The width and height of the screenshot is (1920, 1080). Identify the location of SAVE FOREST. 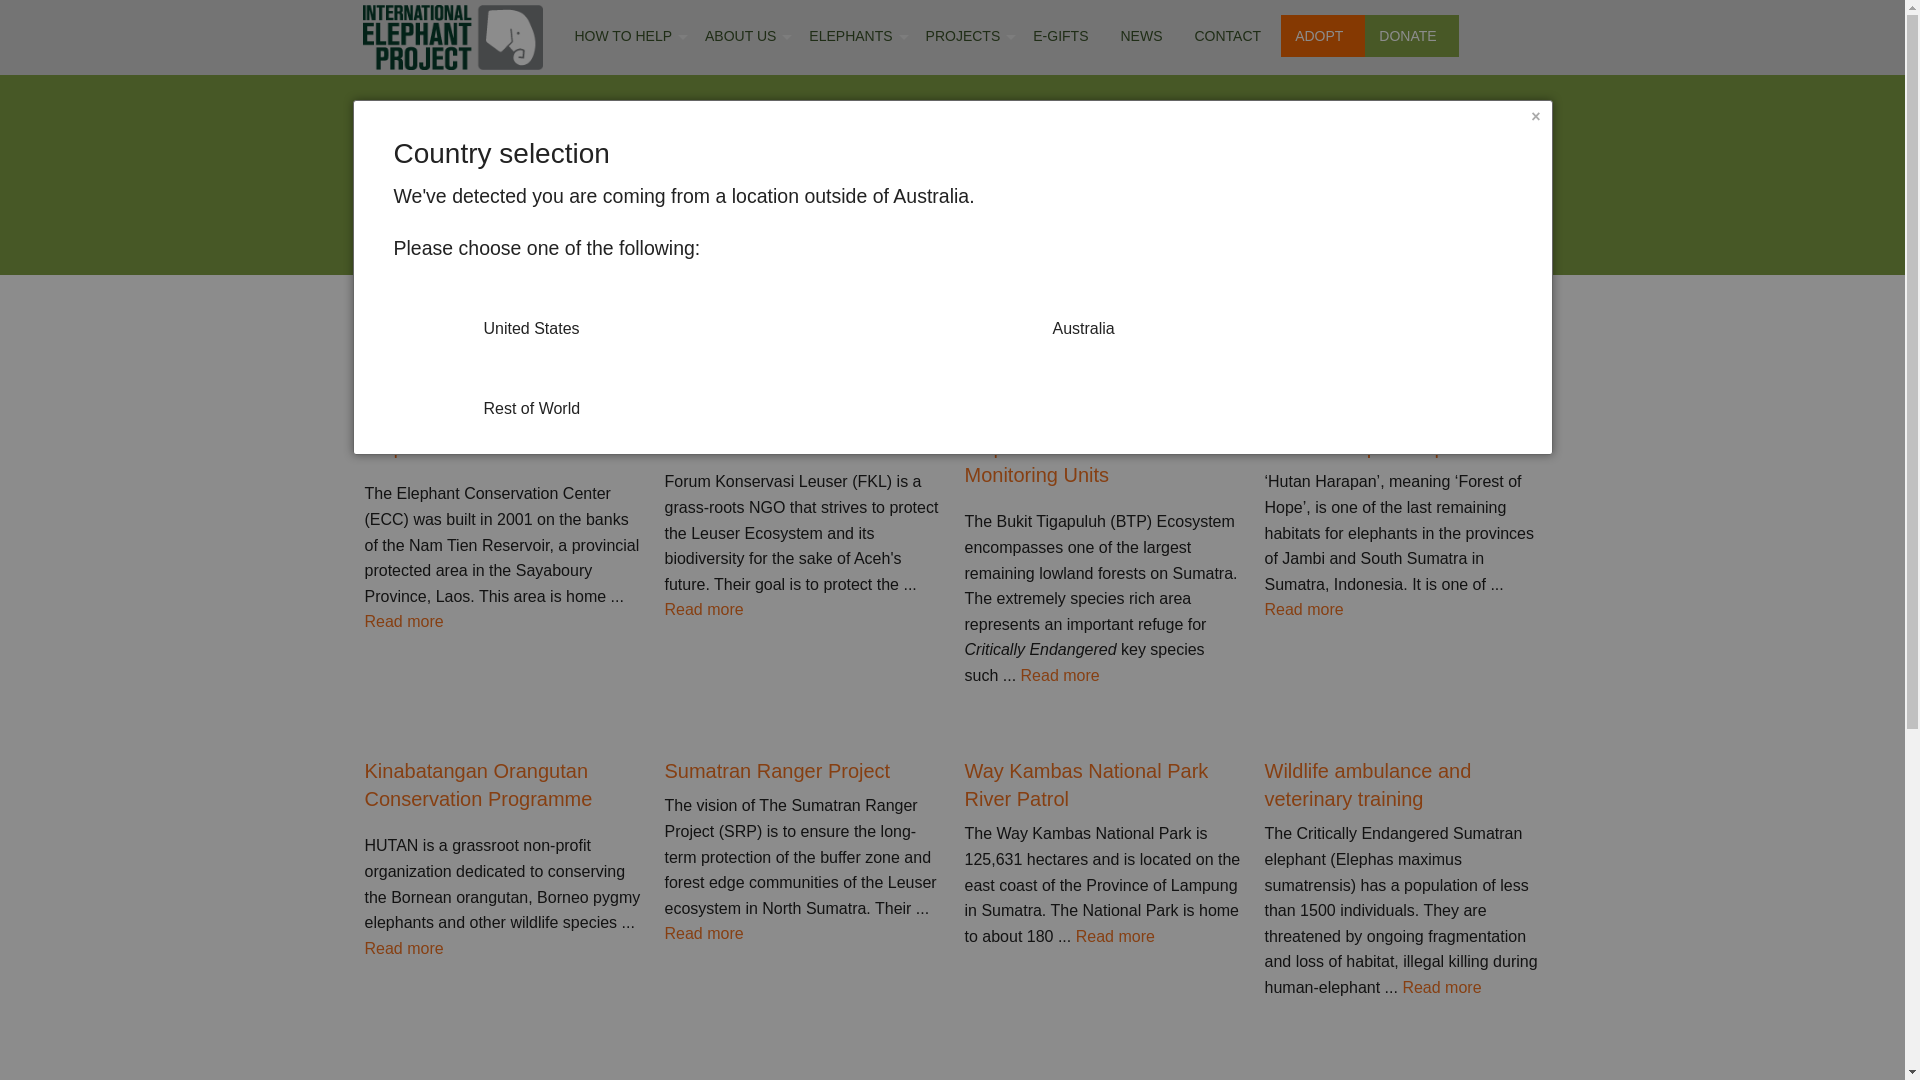
(622, 252).